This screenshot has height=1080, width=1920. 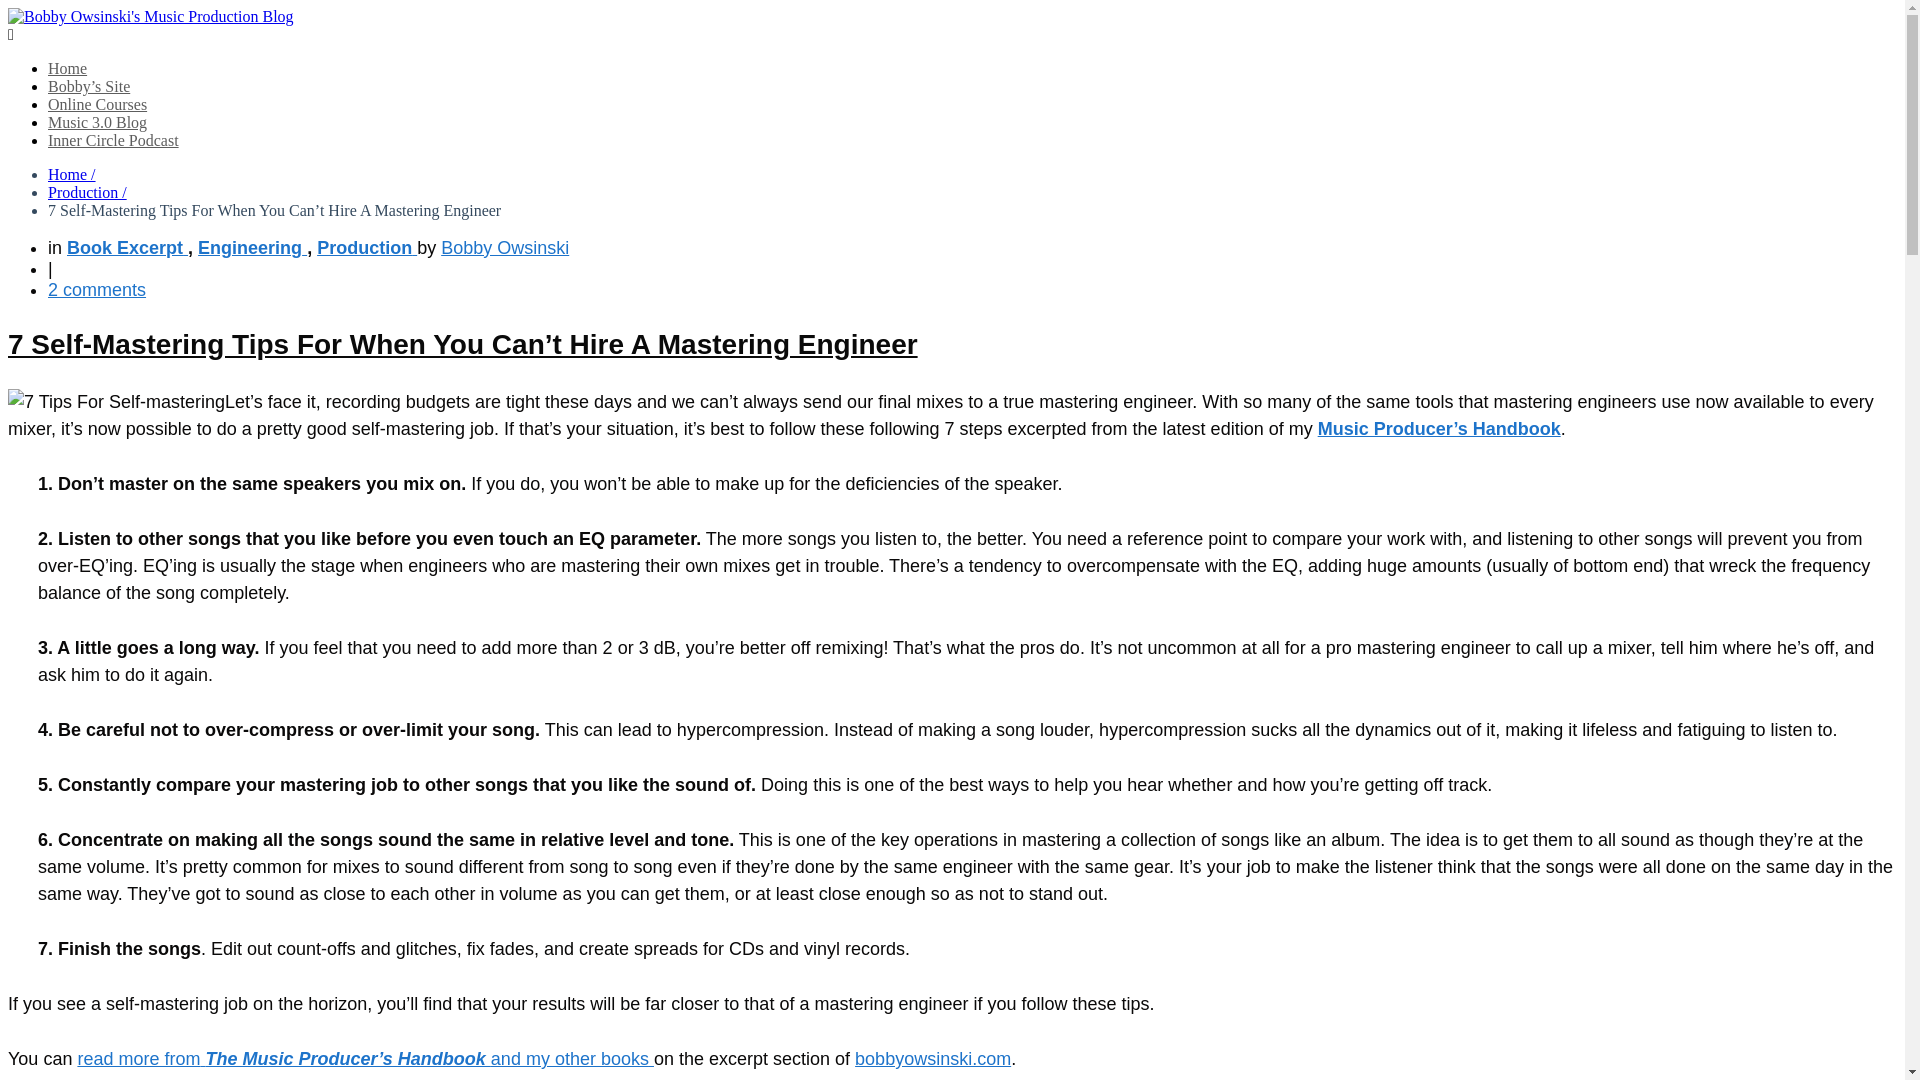 What do you see at coordinates (504, 248) in the screenshot?
I see `Bobby Owsinski` at bounding box center [504, 248].